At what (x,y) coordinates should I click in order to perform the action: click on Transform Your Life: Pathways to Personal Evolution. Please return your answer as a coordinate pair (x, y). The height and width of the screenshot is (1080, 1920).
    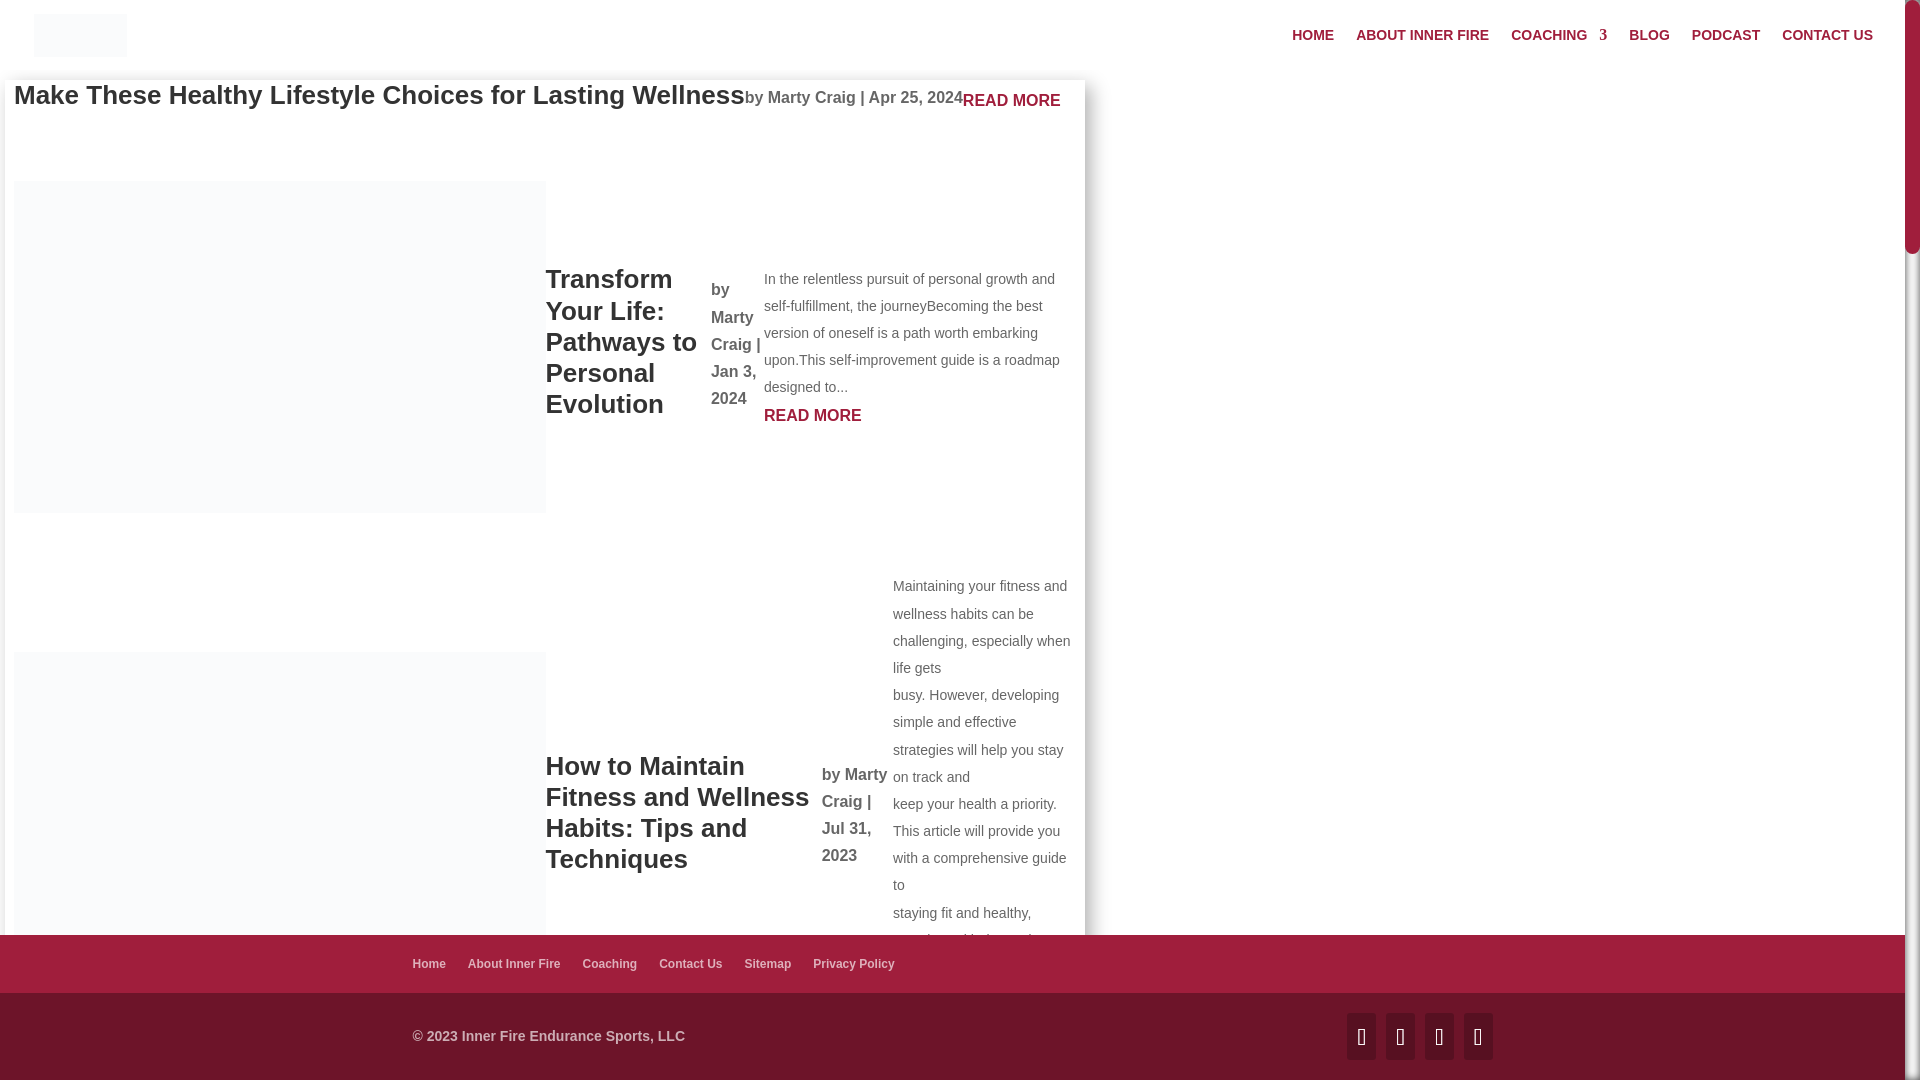
    Looking at the image, I should click on (622, 341).